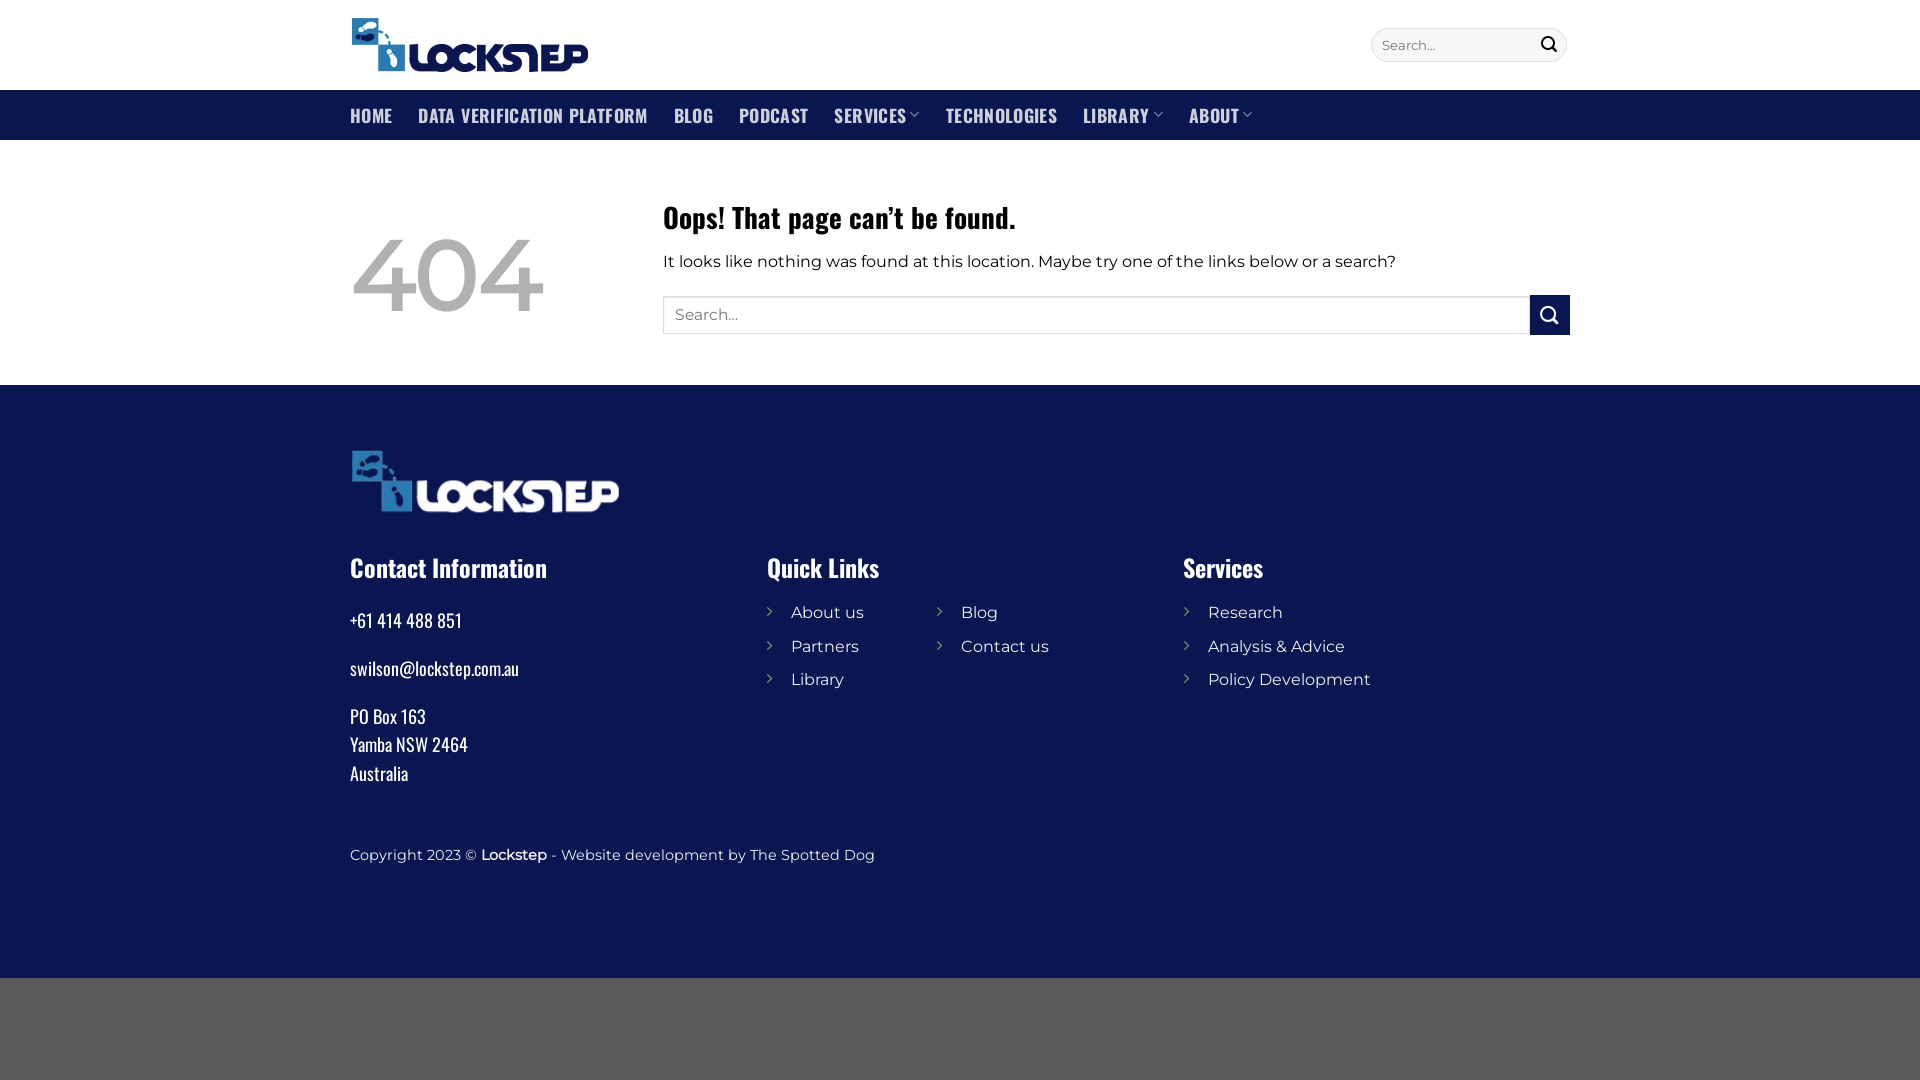  What do you see at coordinates (1246, 612) in the screenshot?
I see `Research` at bounding box center [1246, 612].